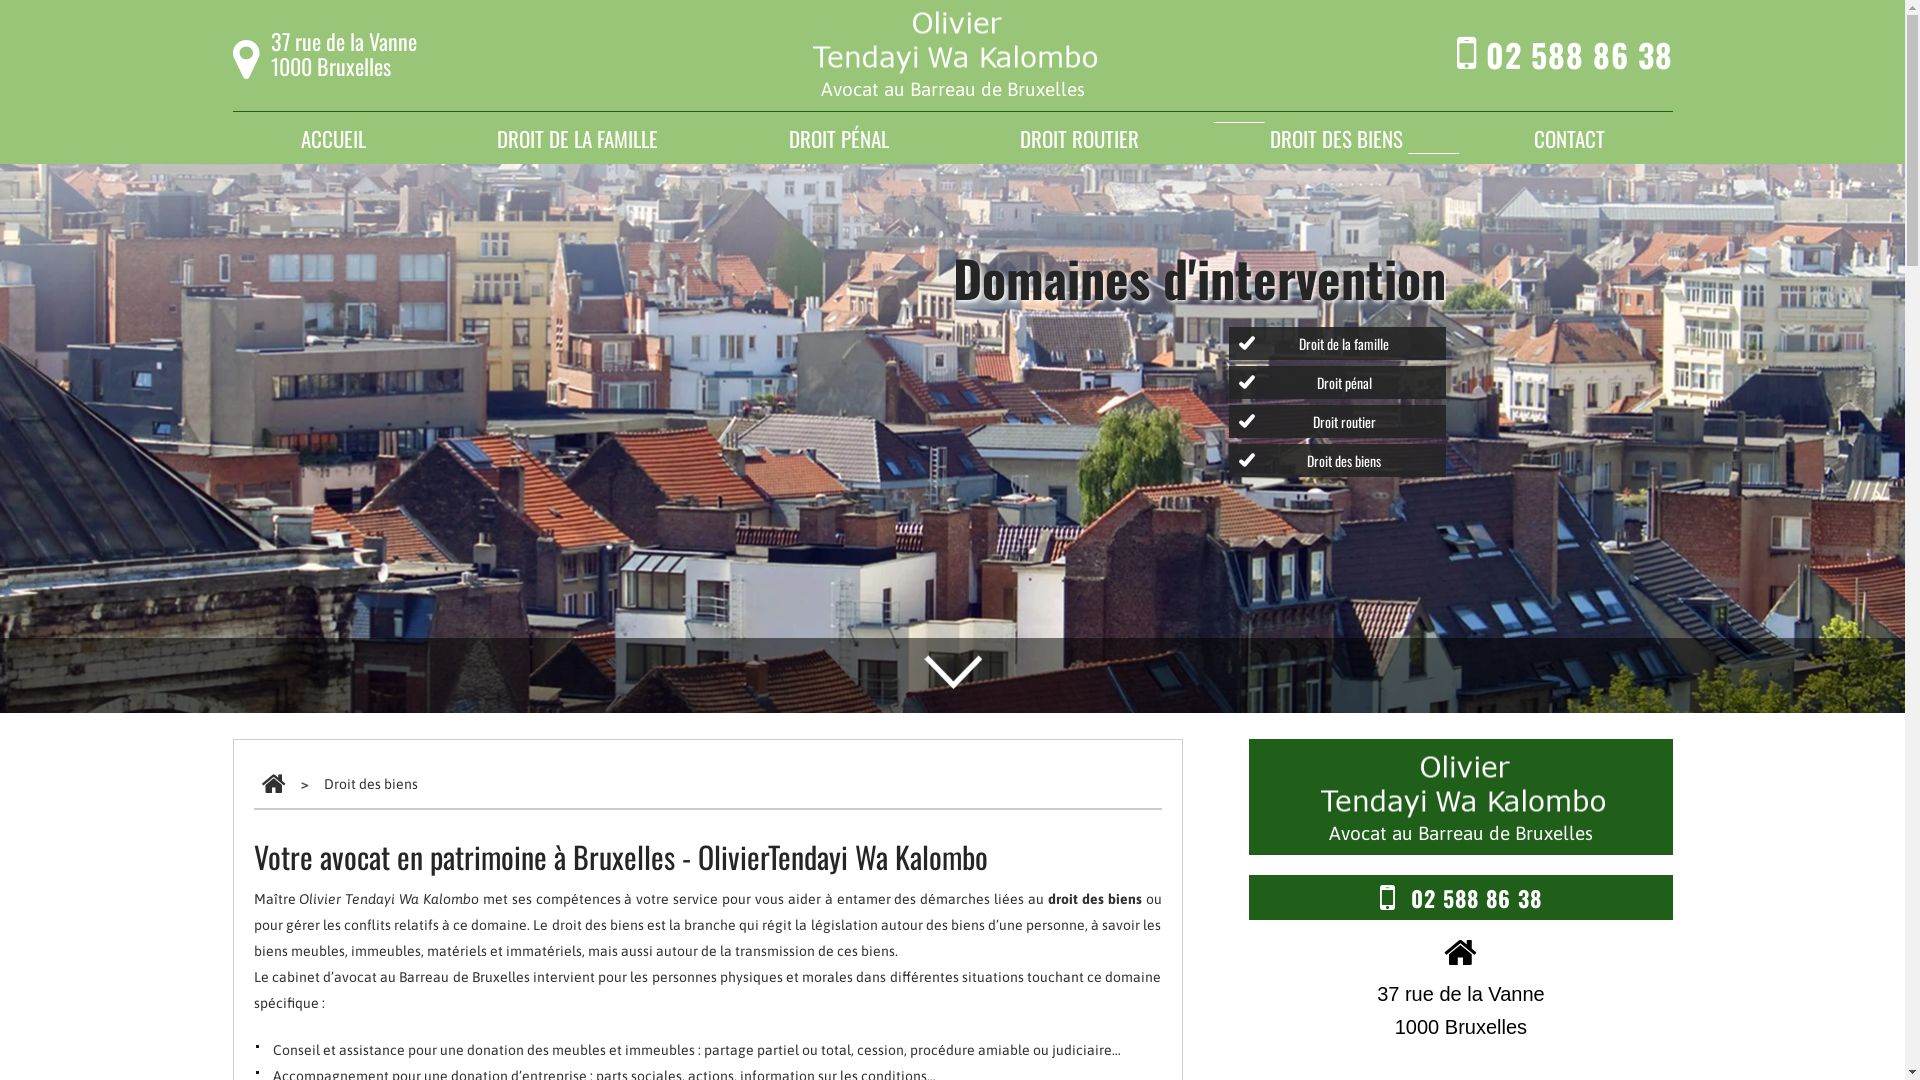 This screenshot has height=1080, width=1920. I want to click on DROIT DES BIENS, so click(1336, 138).